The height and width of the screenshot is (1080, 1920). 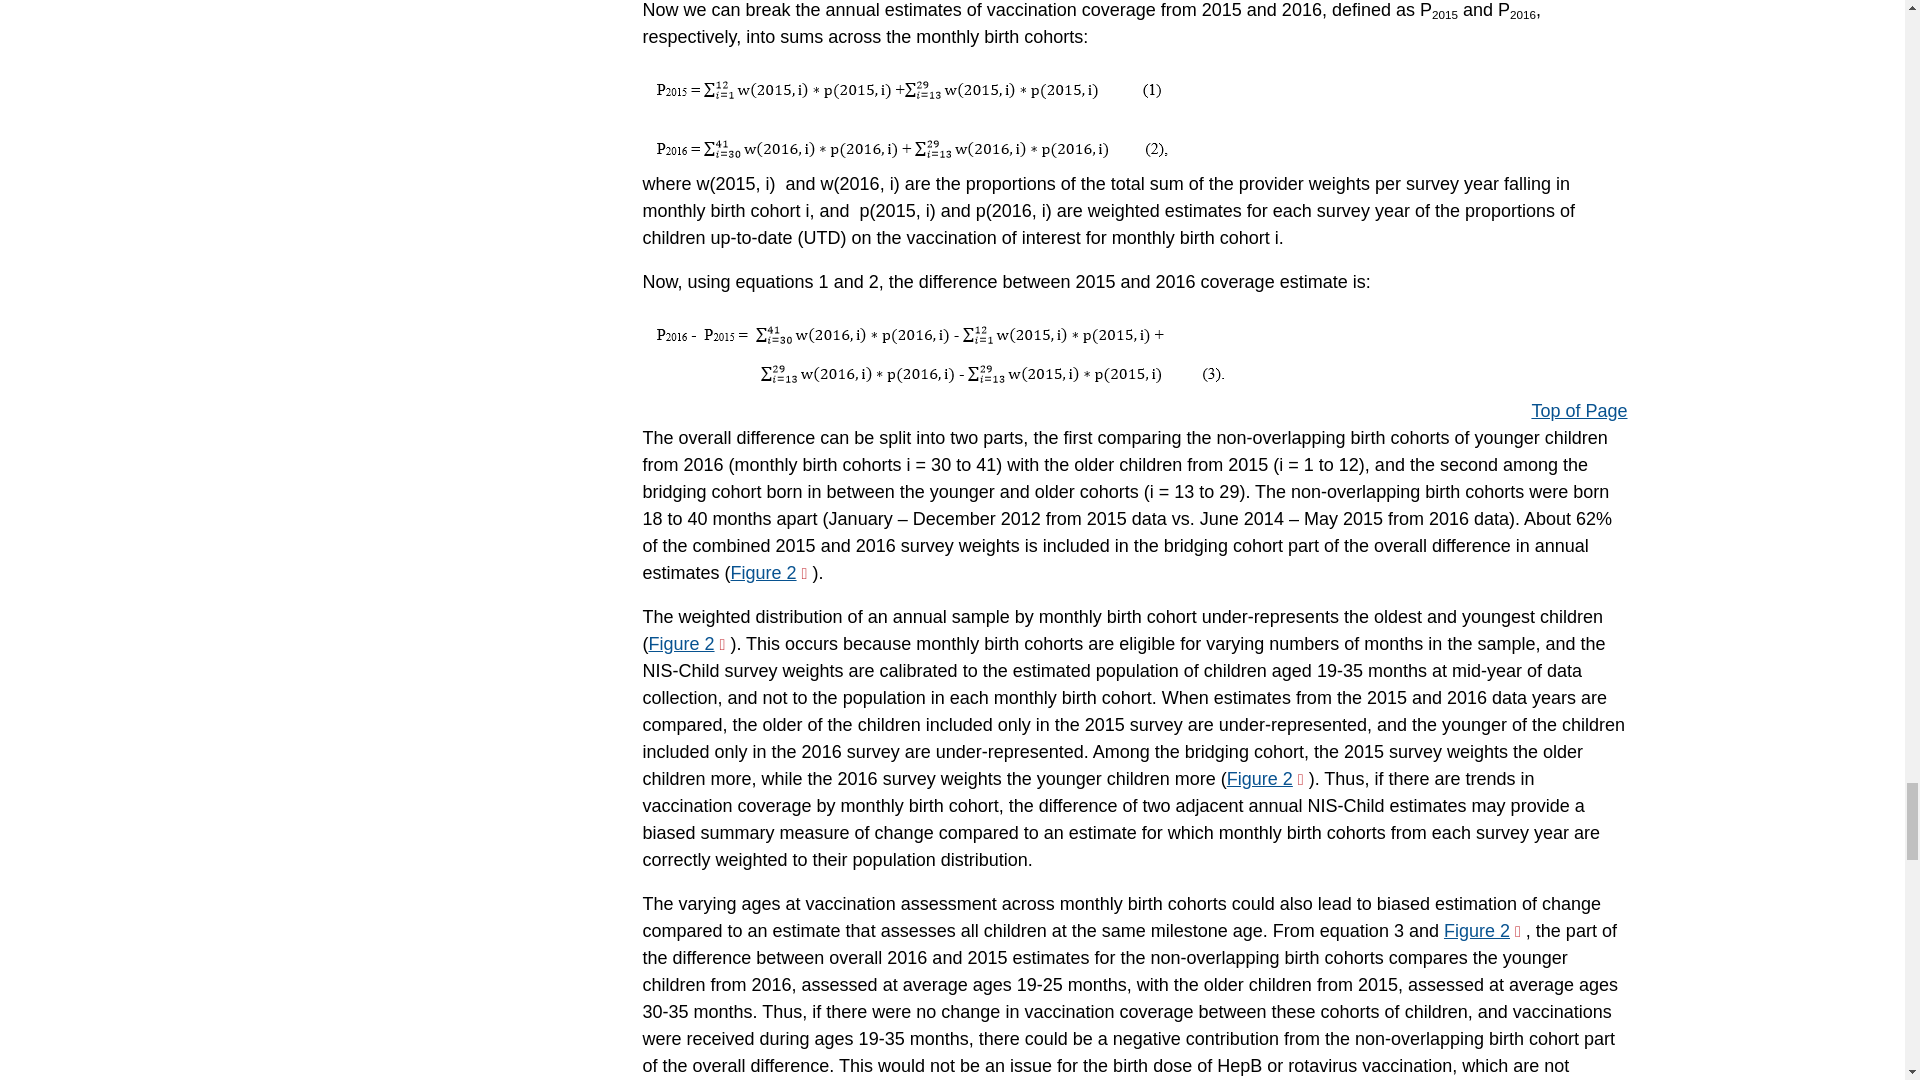 I want to click on nis-child-report-equation-03, so click(x=936, y=356).